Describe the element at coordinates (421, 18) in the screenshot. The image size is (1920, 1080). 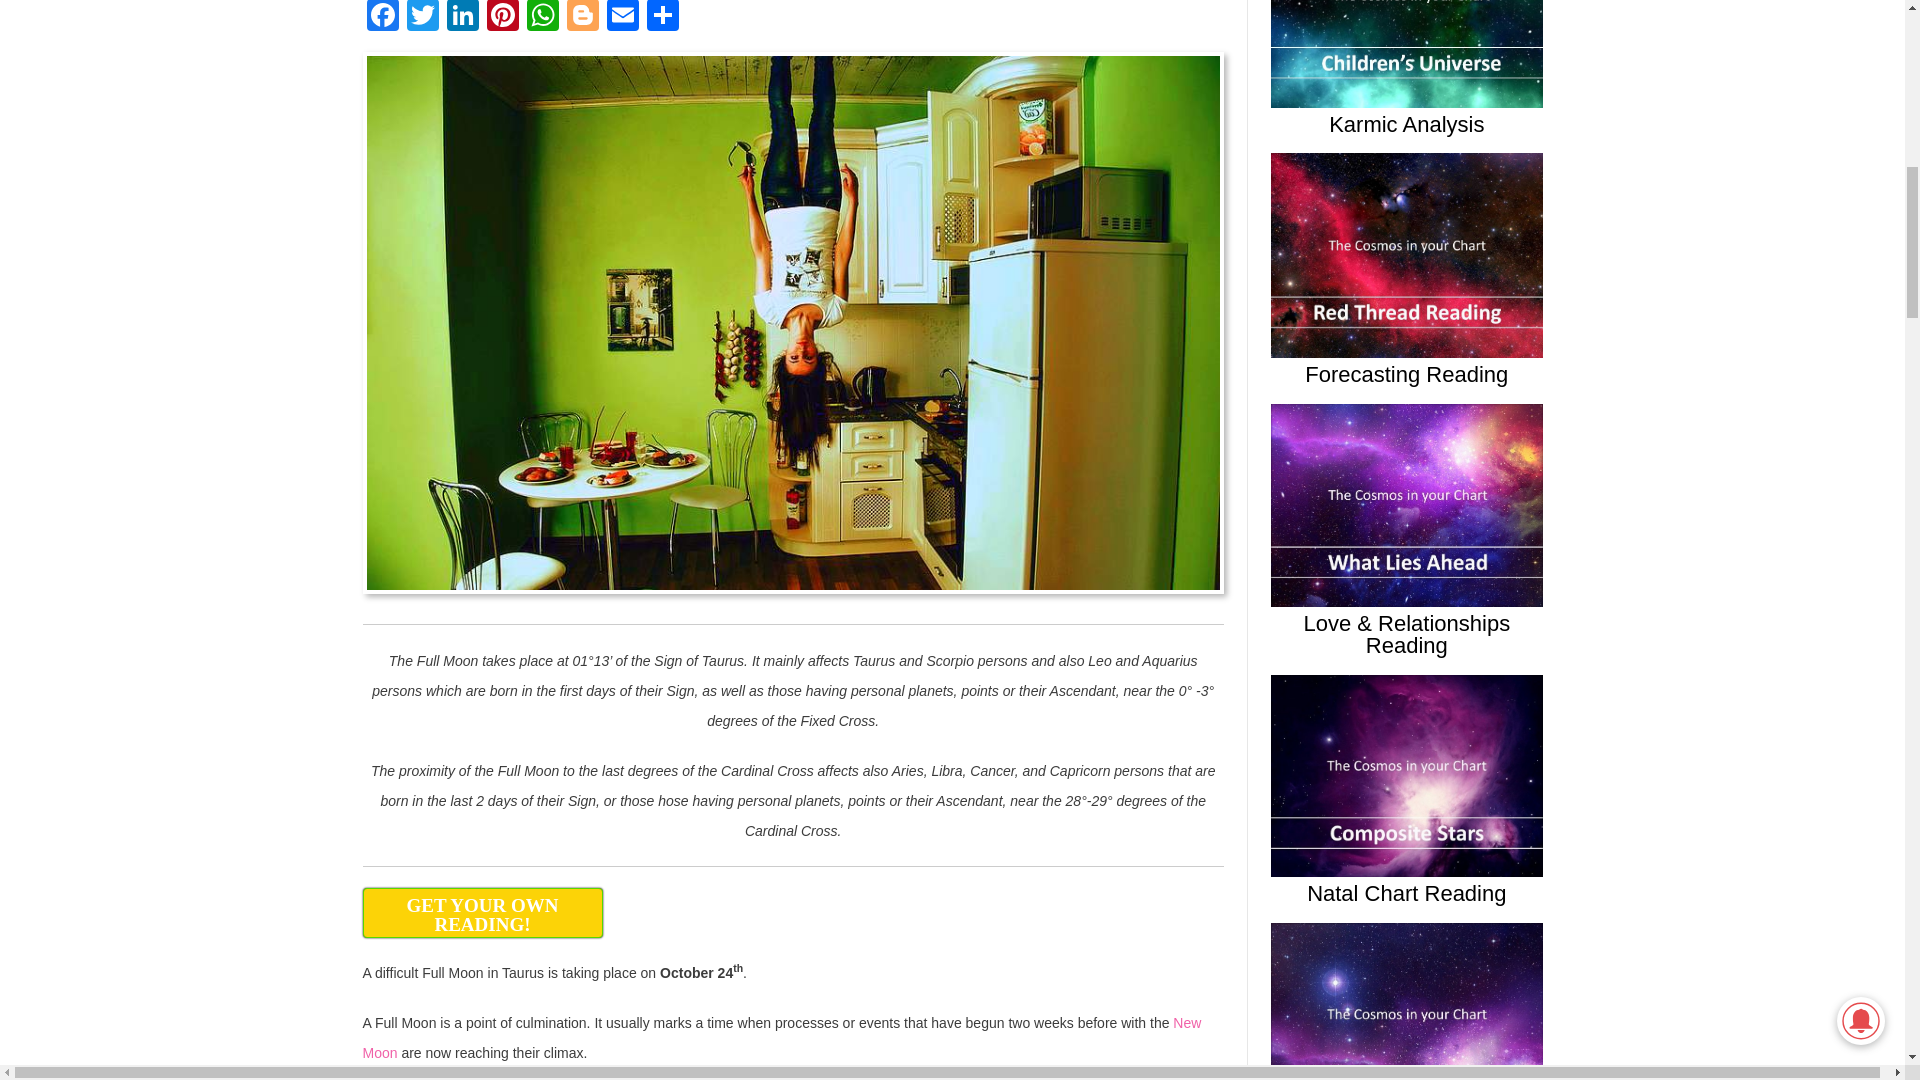
I see `Twitter` at that location.